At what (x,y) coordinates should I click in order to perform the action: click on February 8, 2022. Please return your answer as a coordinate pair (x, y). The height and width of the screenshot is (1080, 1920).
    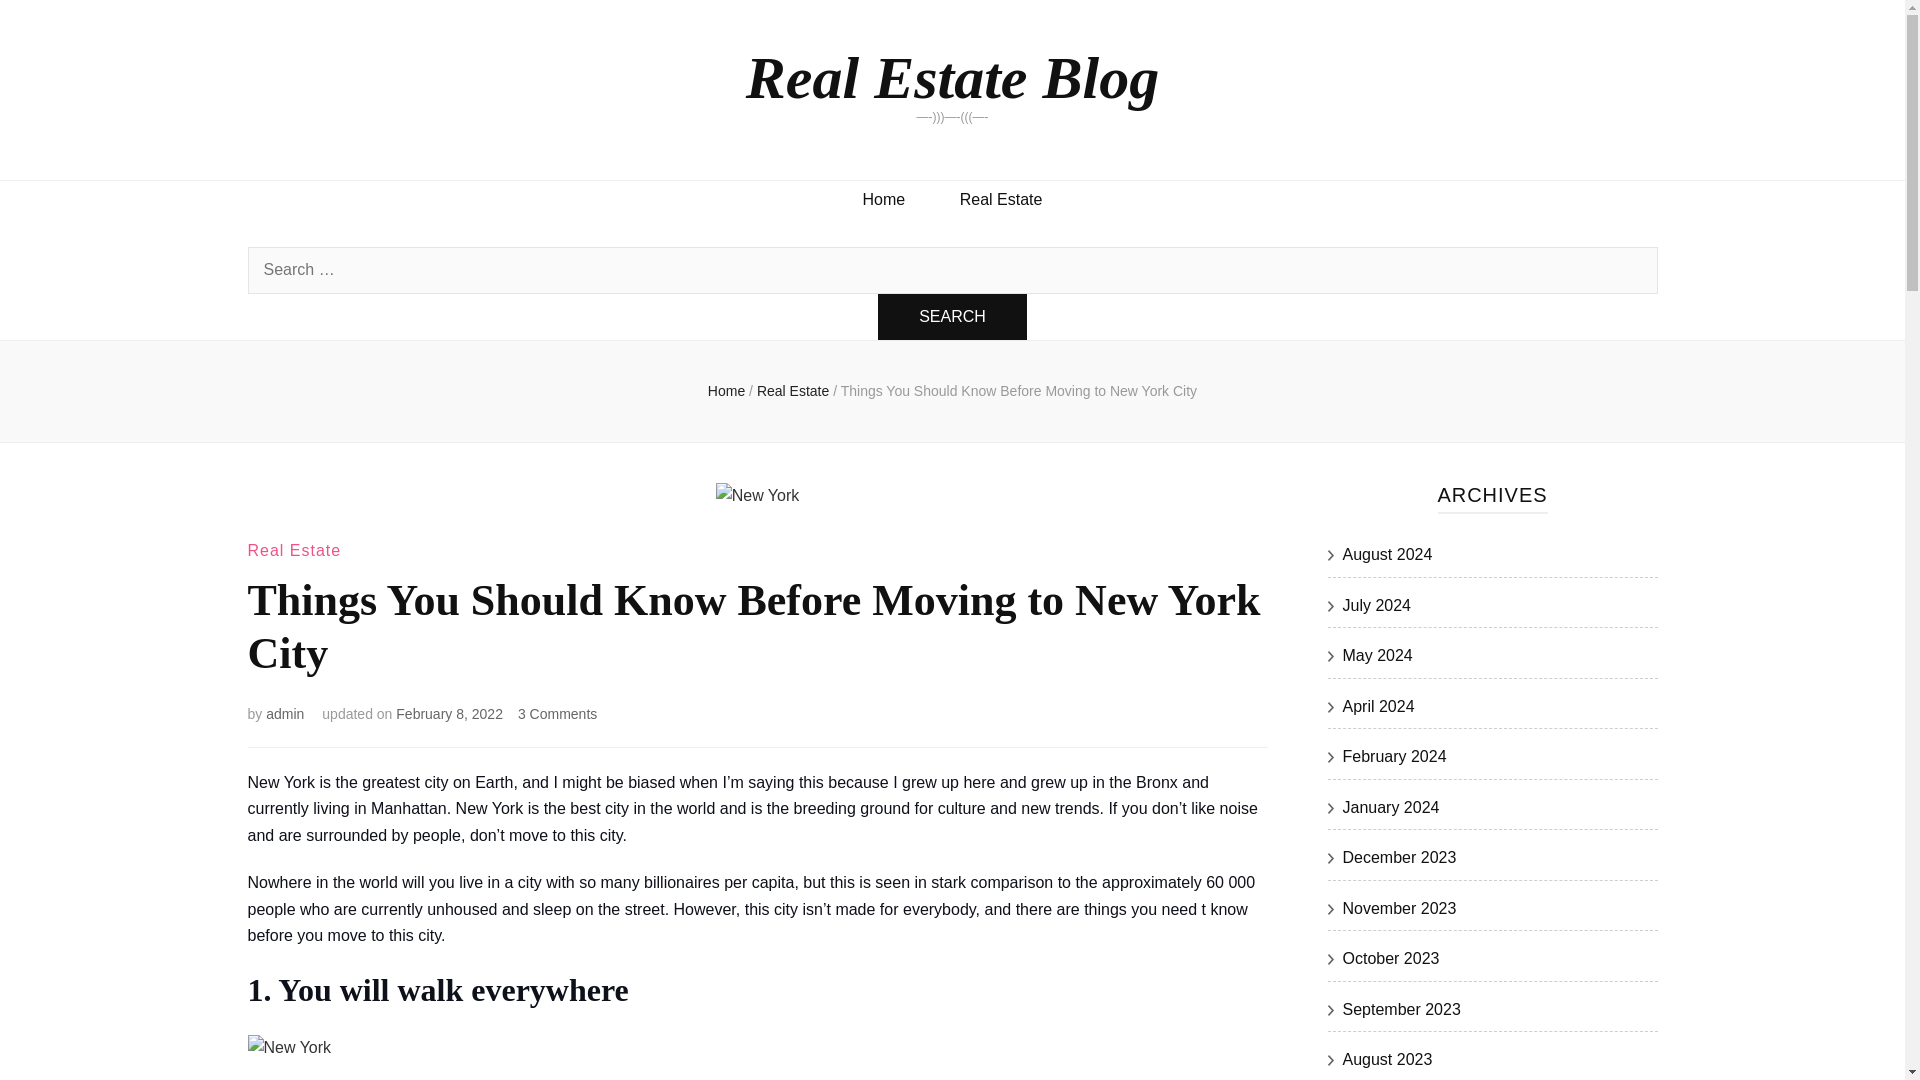
    Looking at the image, I should click on (449, 714).